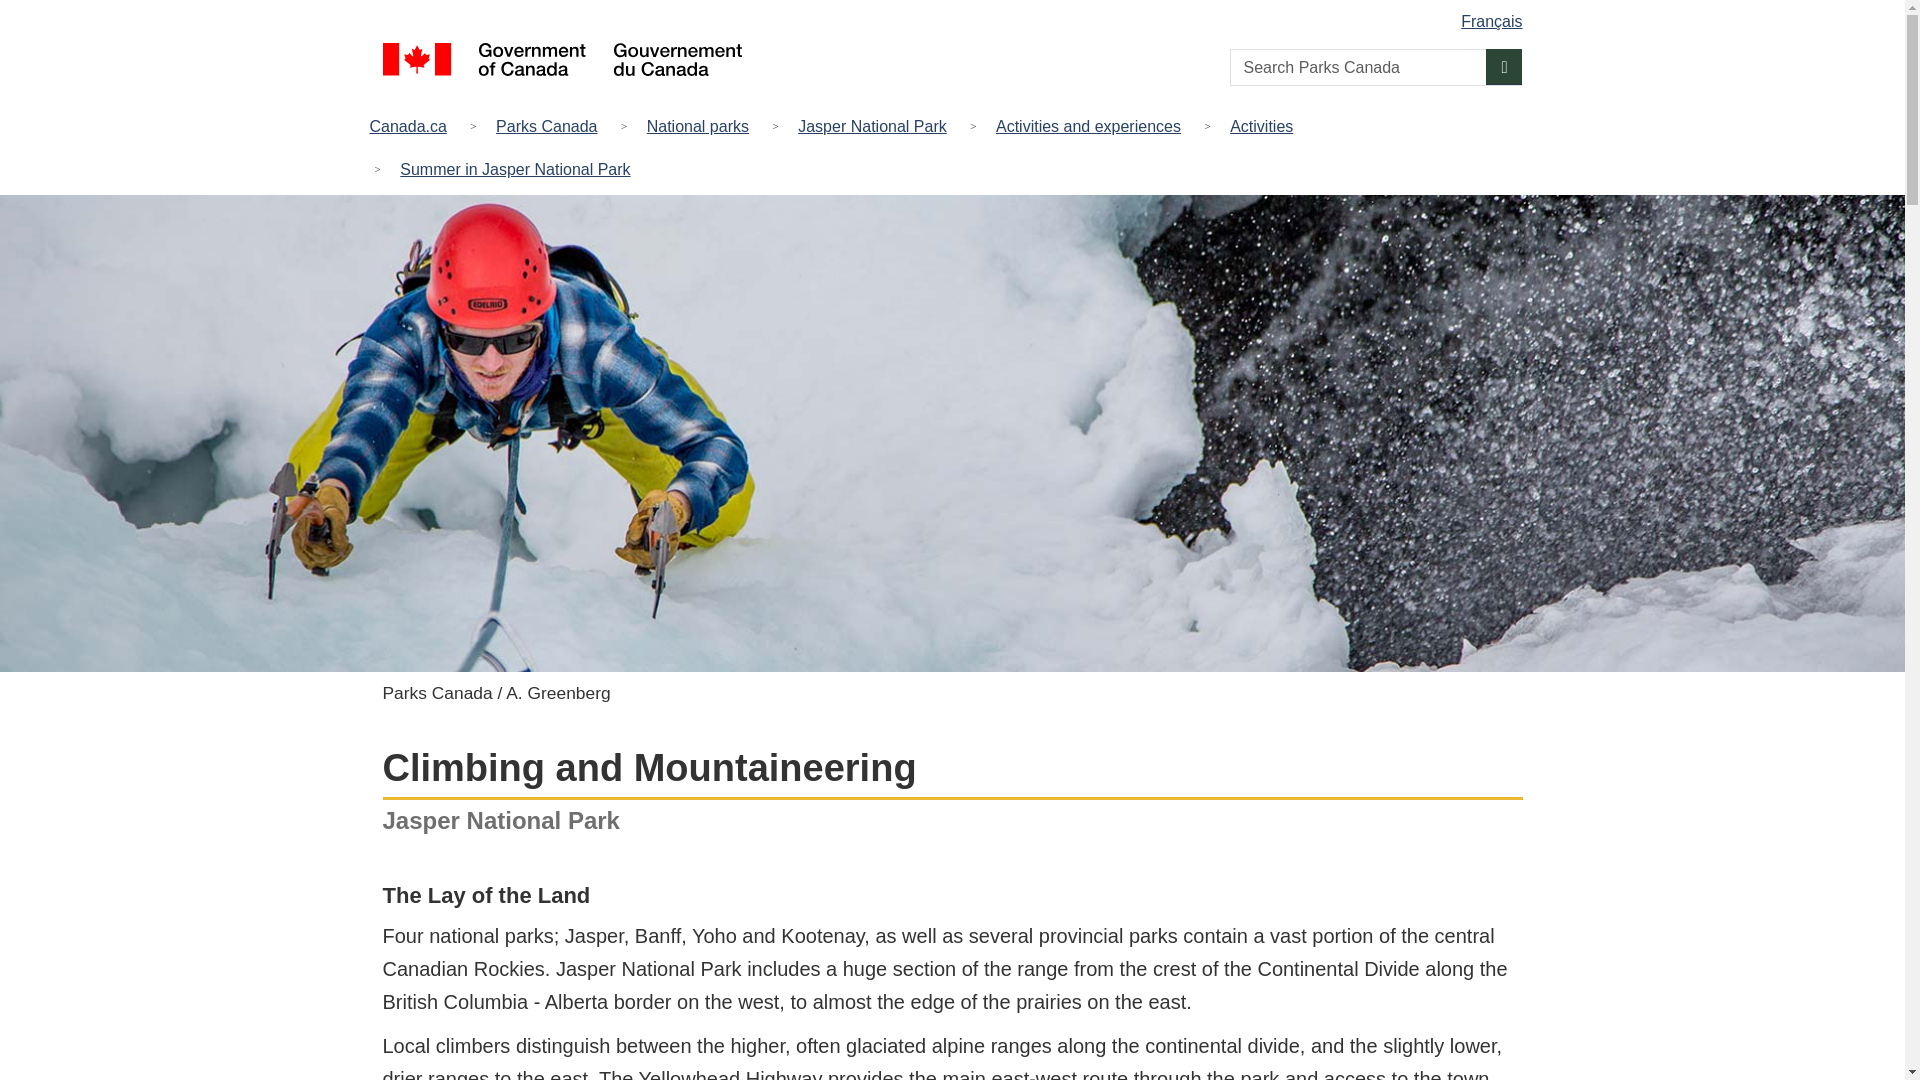 This screenshot has width=1920, height=1080. I want to click on Parks Canada, so click(546, 126).